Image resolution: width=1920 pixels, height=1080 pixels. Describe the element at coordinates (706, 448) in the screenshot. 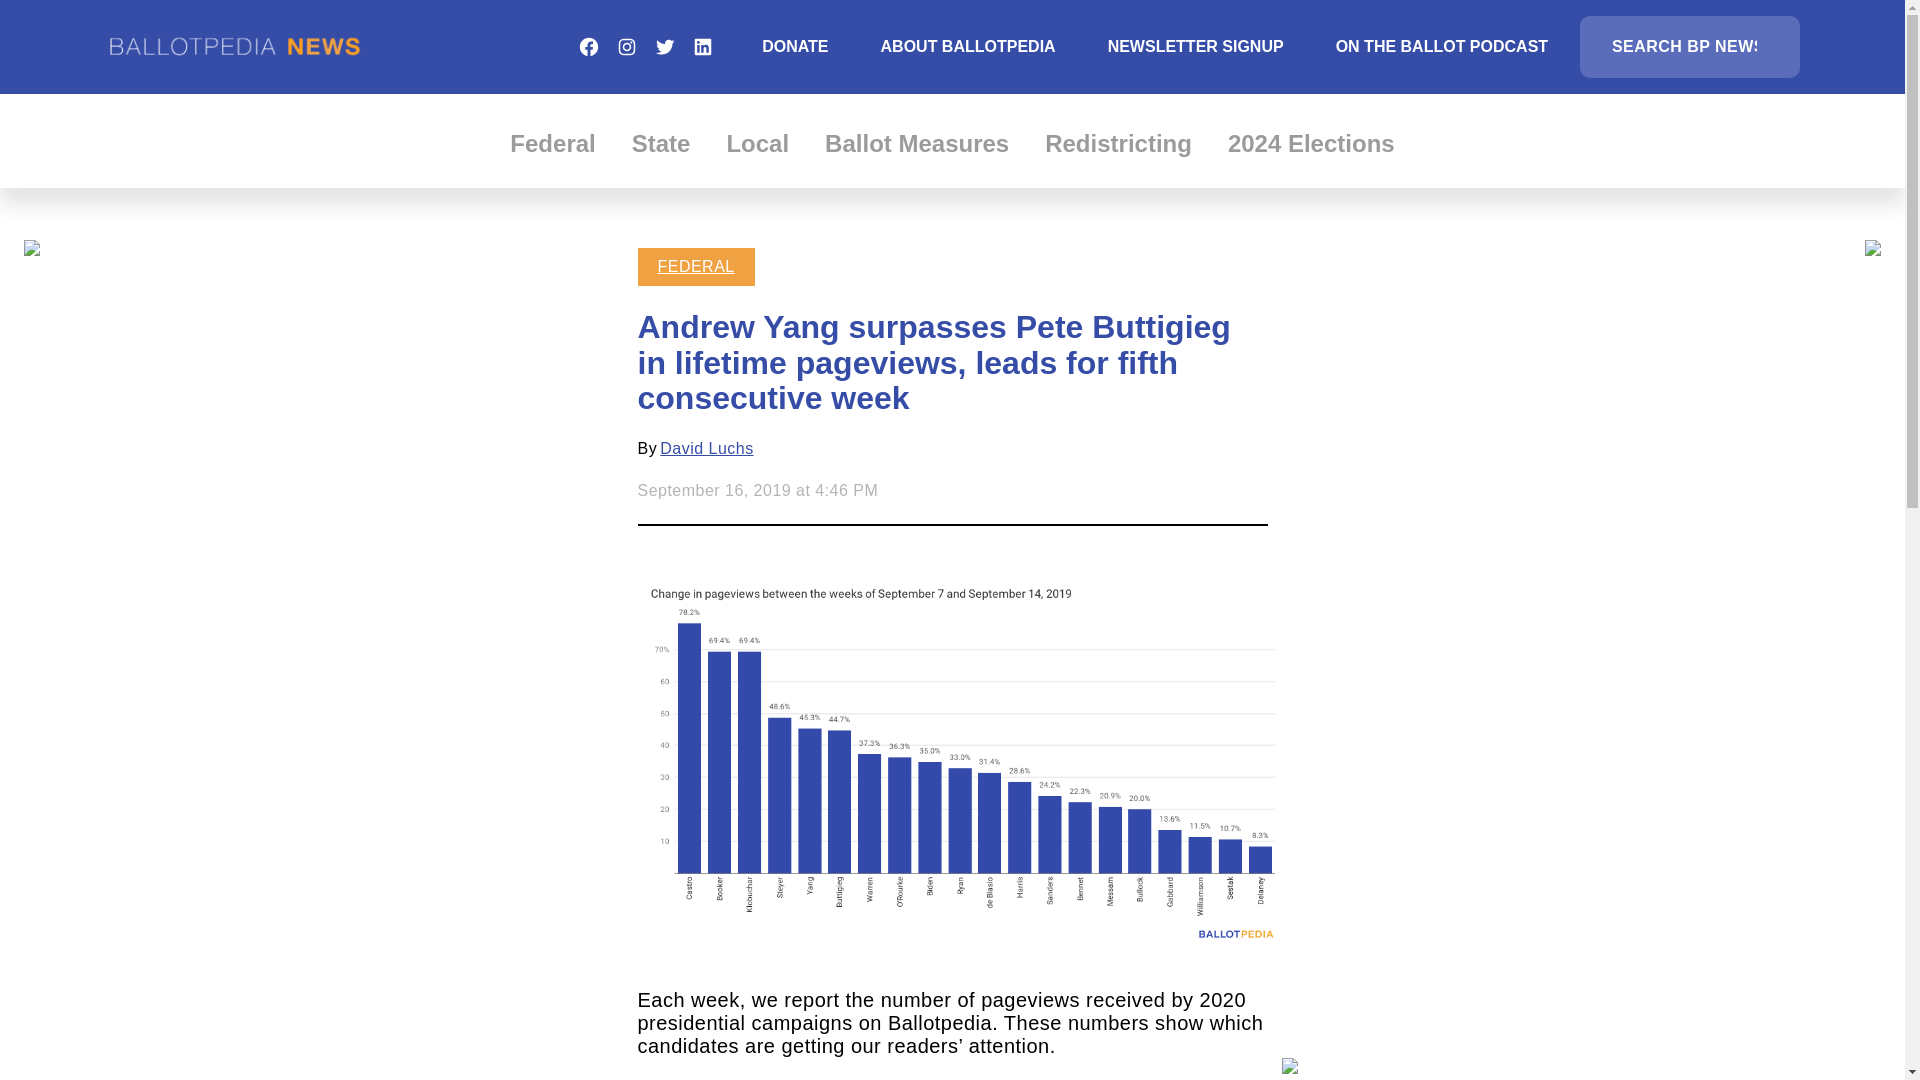

I see `David Luchs` at that location.